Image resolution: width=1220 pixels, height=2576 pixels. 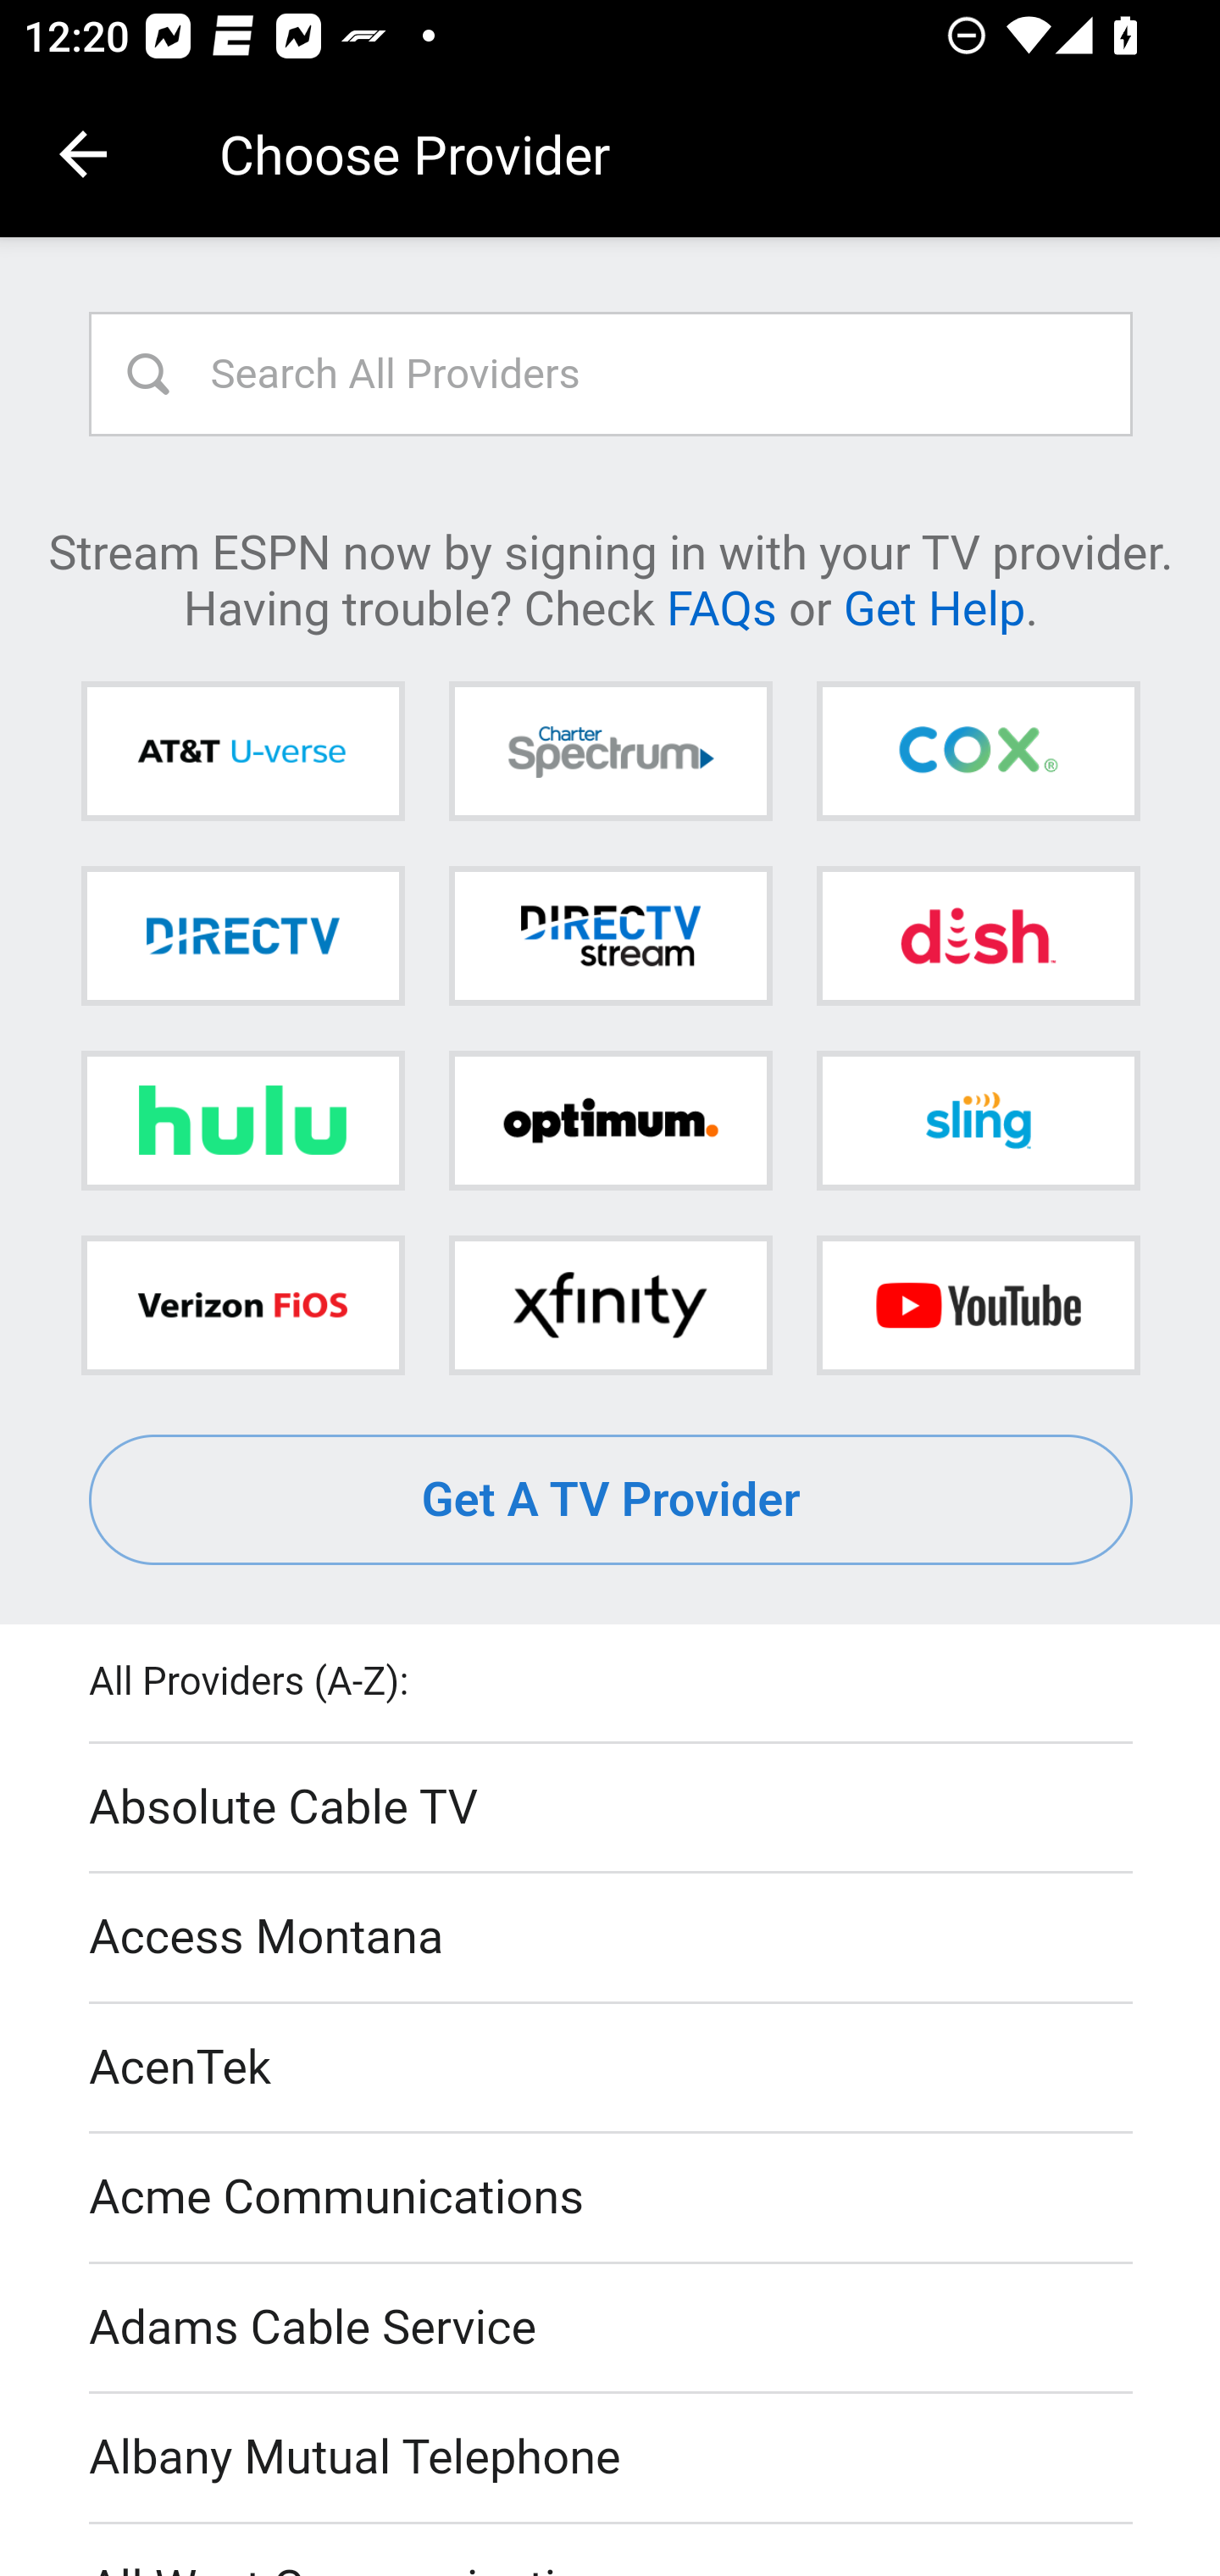 What do you see at coordinates (720, 606) in the screenshot?
I see `FAQs` at bounding box center [720, 606].